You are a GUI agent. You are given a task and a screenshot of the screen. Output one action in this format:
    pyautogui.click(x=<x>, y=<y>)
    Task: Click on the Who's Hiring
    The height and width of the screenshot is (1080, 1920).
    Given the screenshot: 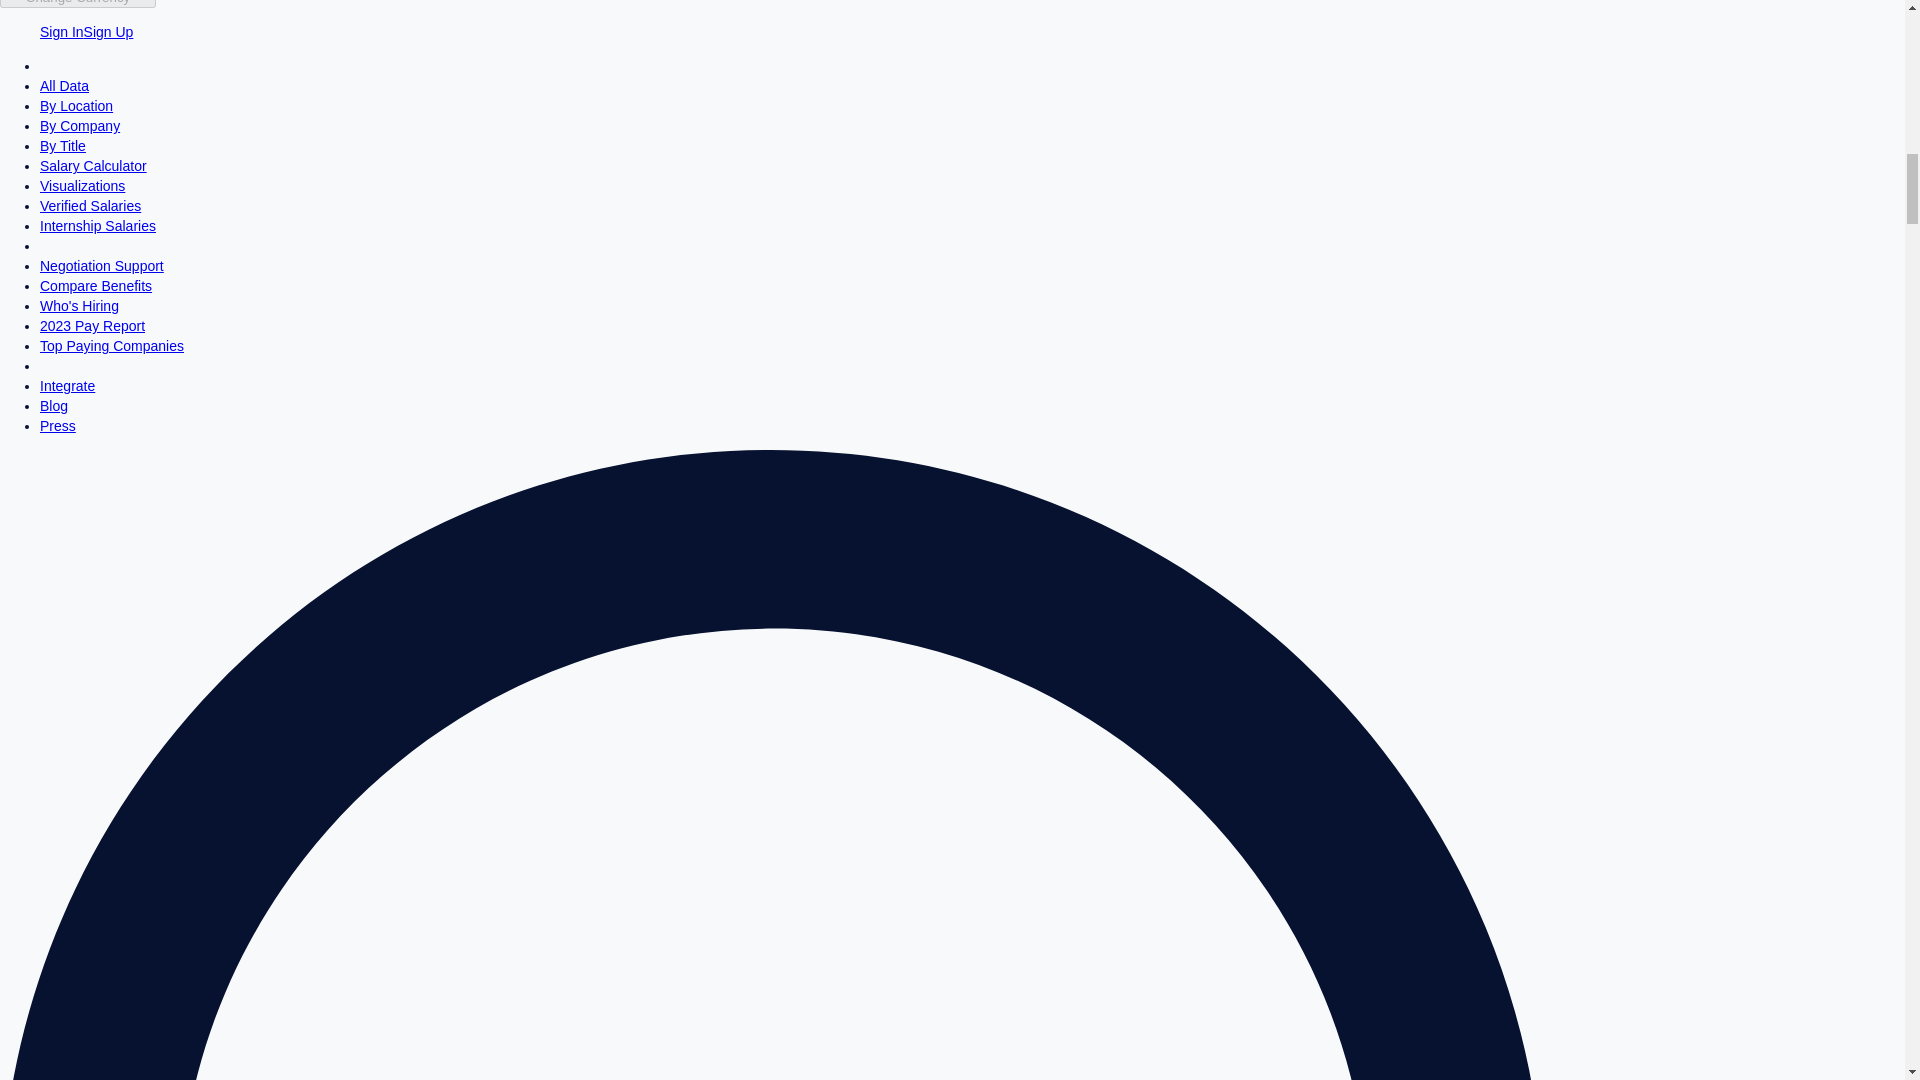 What is the action you would take?
    pyautogui.click(x=80, y=306)
    